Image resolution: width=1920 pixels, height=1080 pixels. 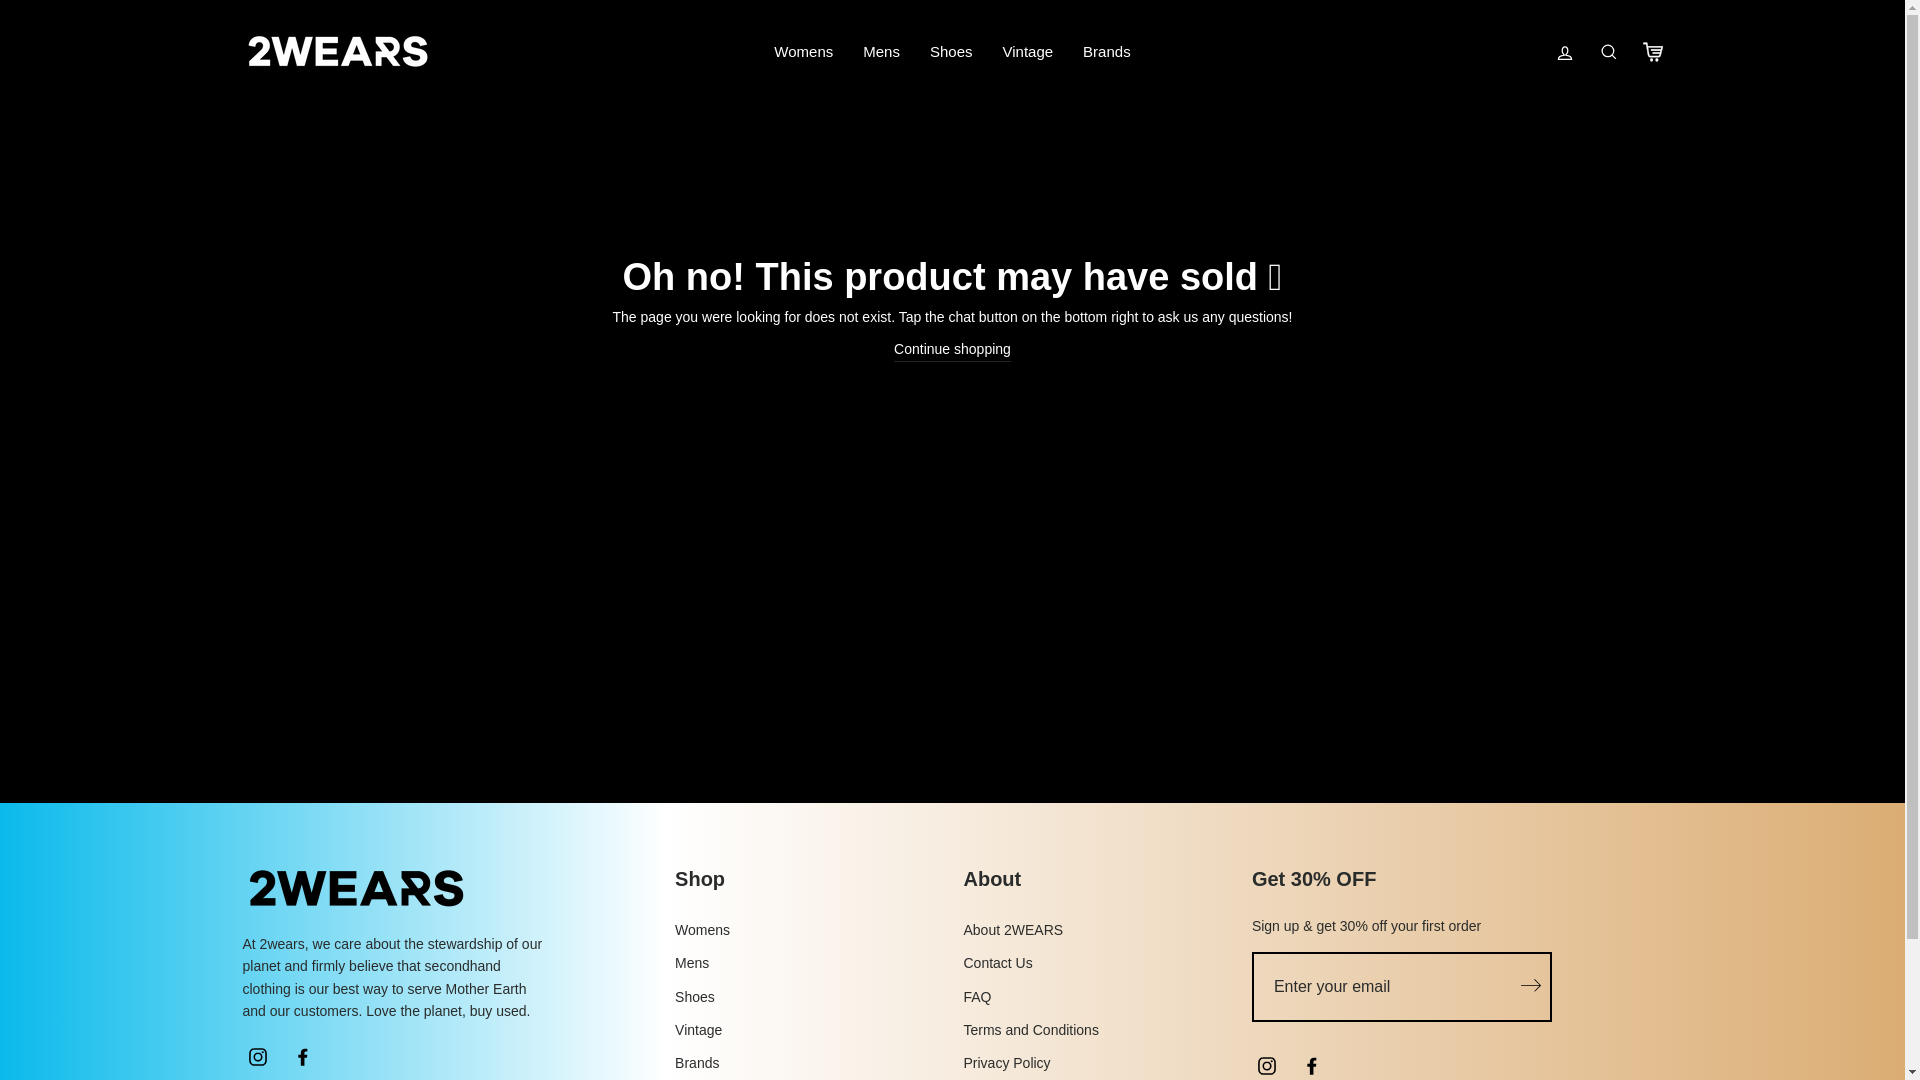 What do you see at coordinates (804, 52) in the screenshot?
I see `Womens` at bounding box center [804, 52].